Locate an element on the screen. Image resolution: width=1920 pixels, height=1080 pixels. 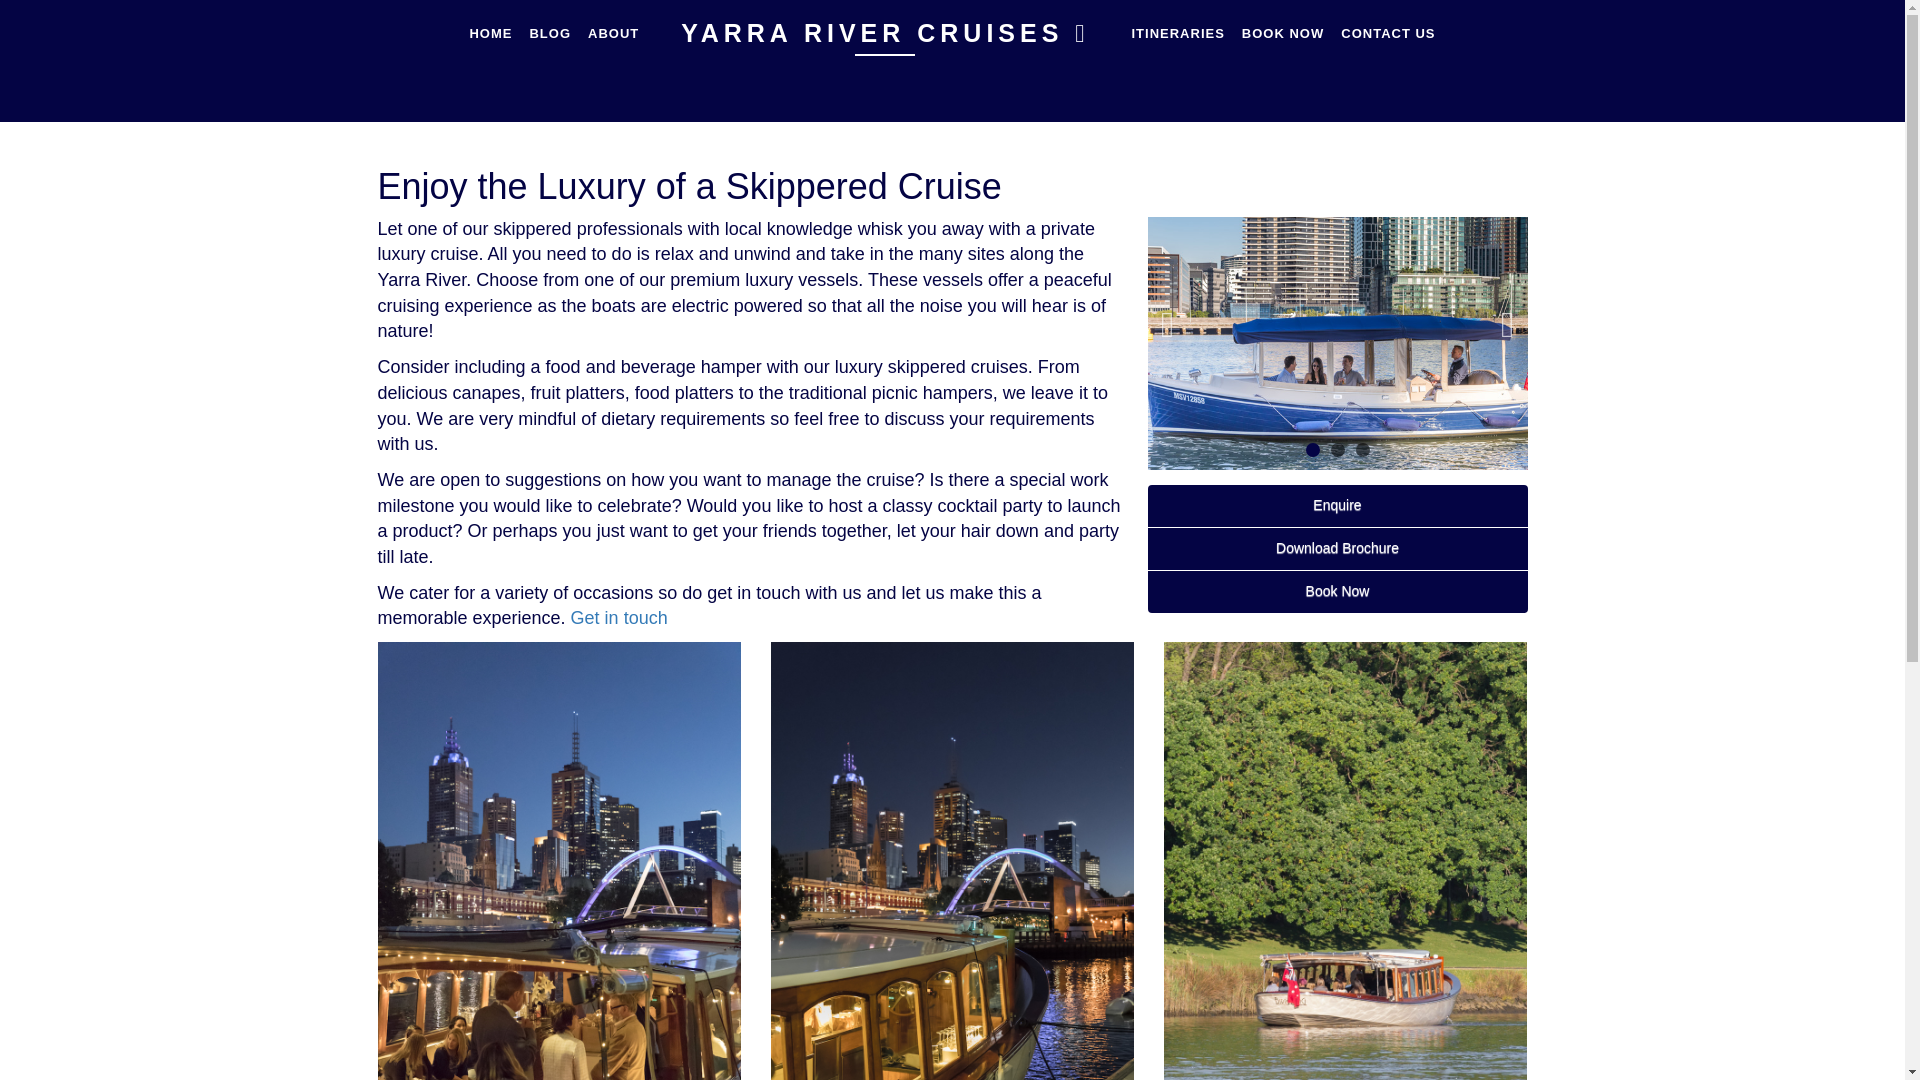
CONTACT US is located at coordinates (1388, 33).